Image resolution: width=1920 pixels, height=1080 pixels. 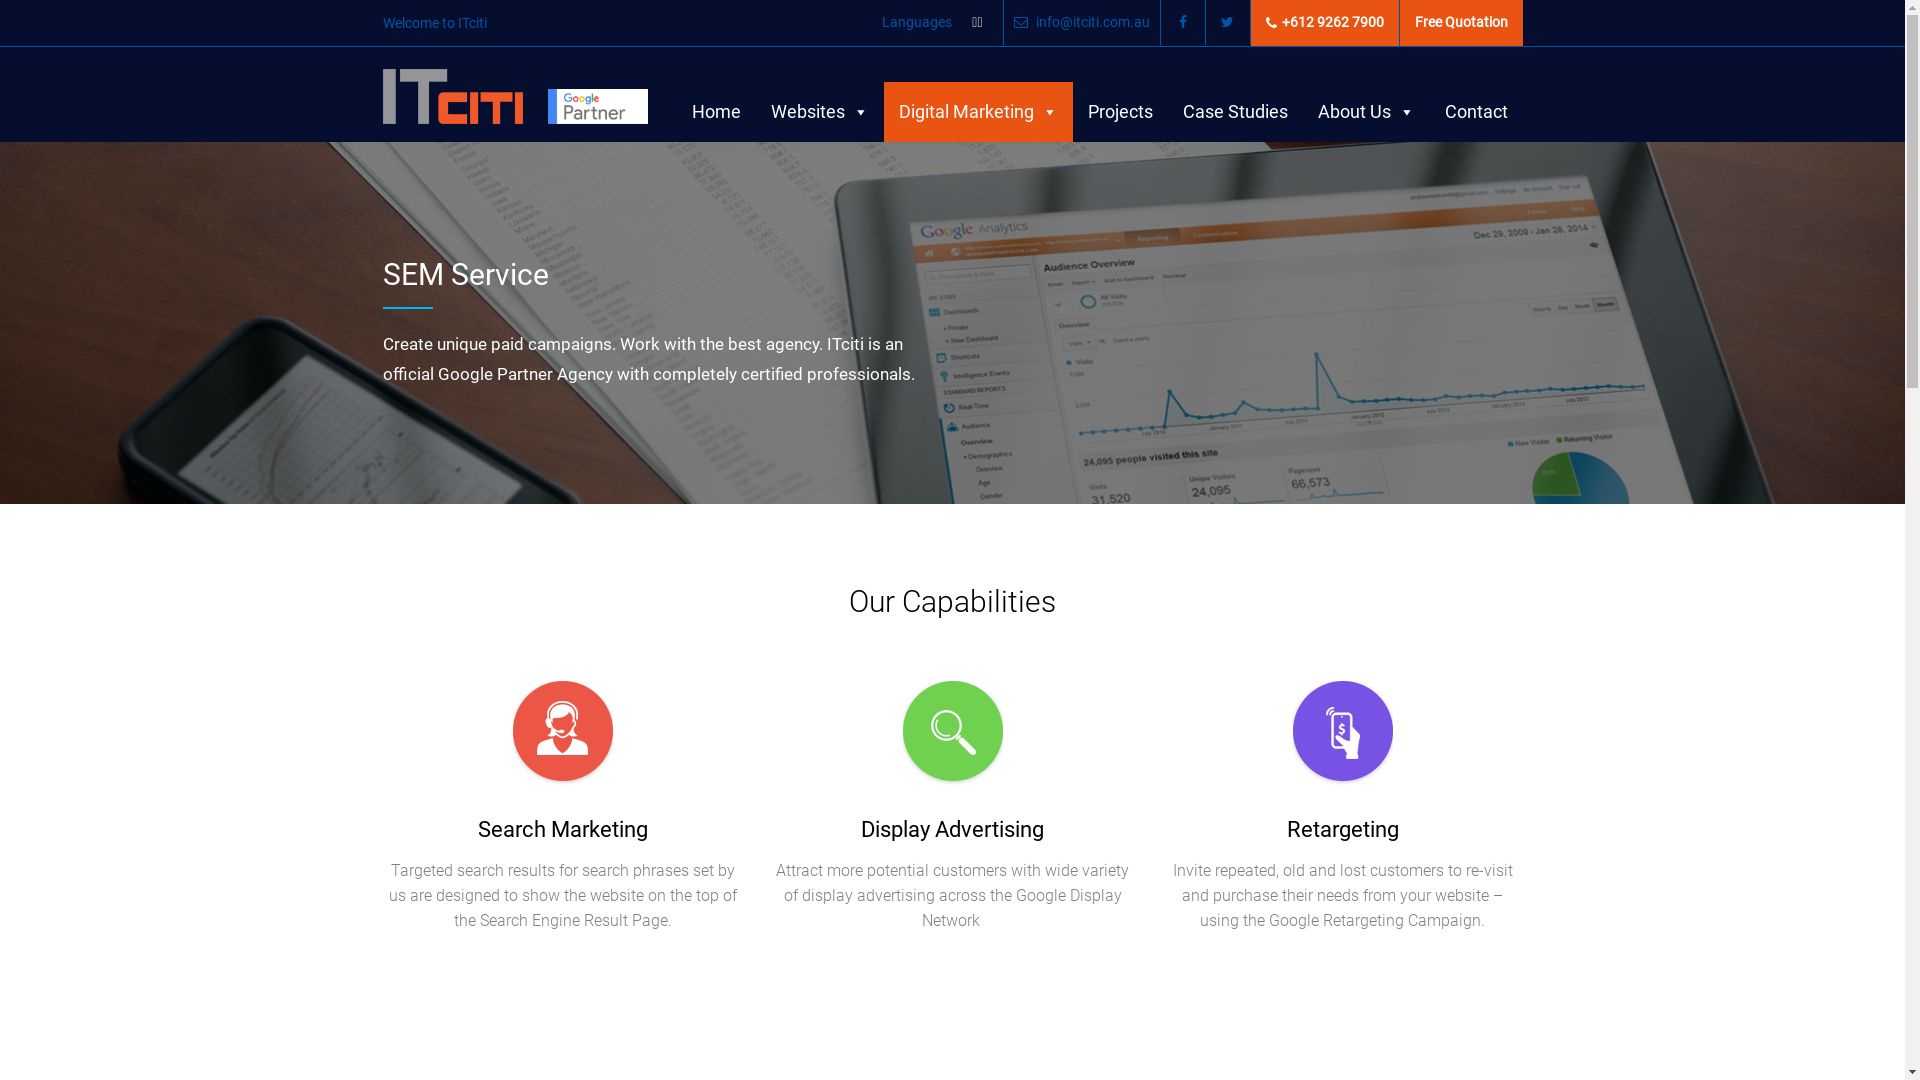 I want to click on Projects, so click(x=1120, y=112).